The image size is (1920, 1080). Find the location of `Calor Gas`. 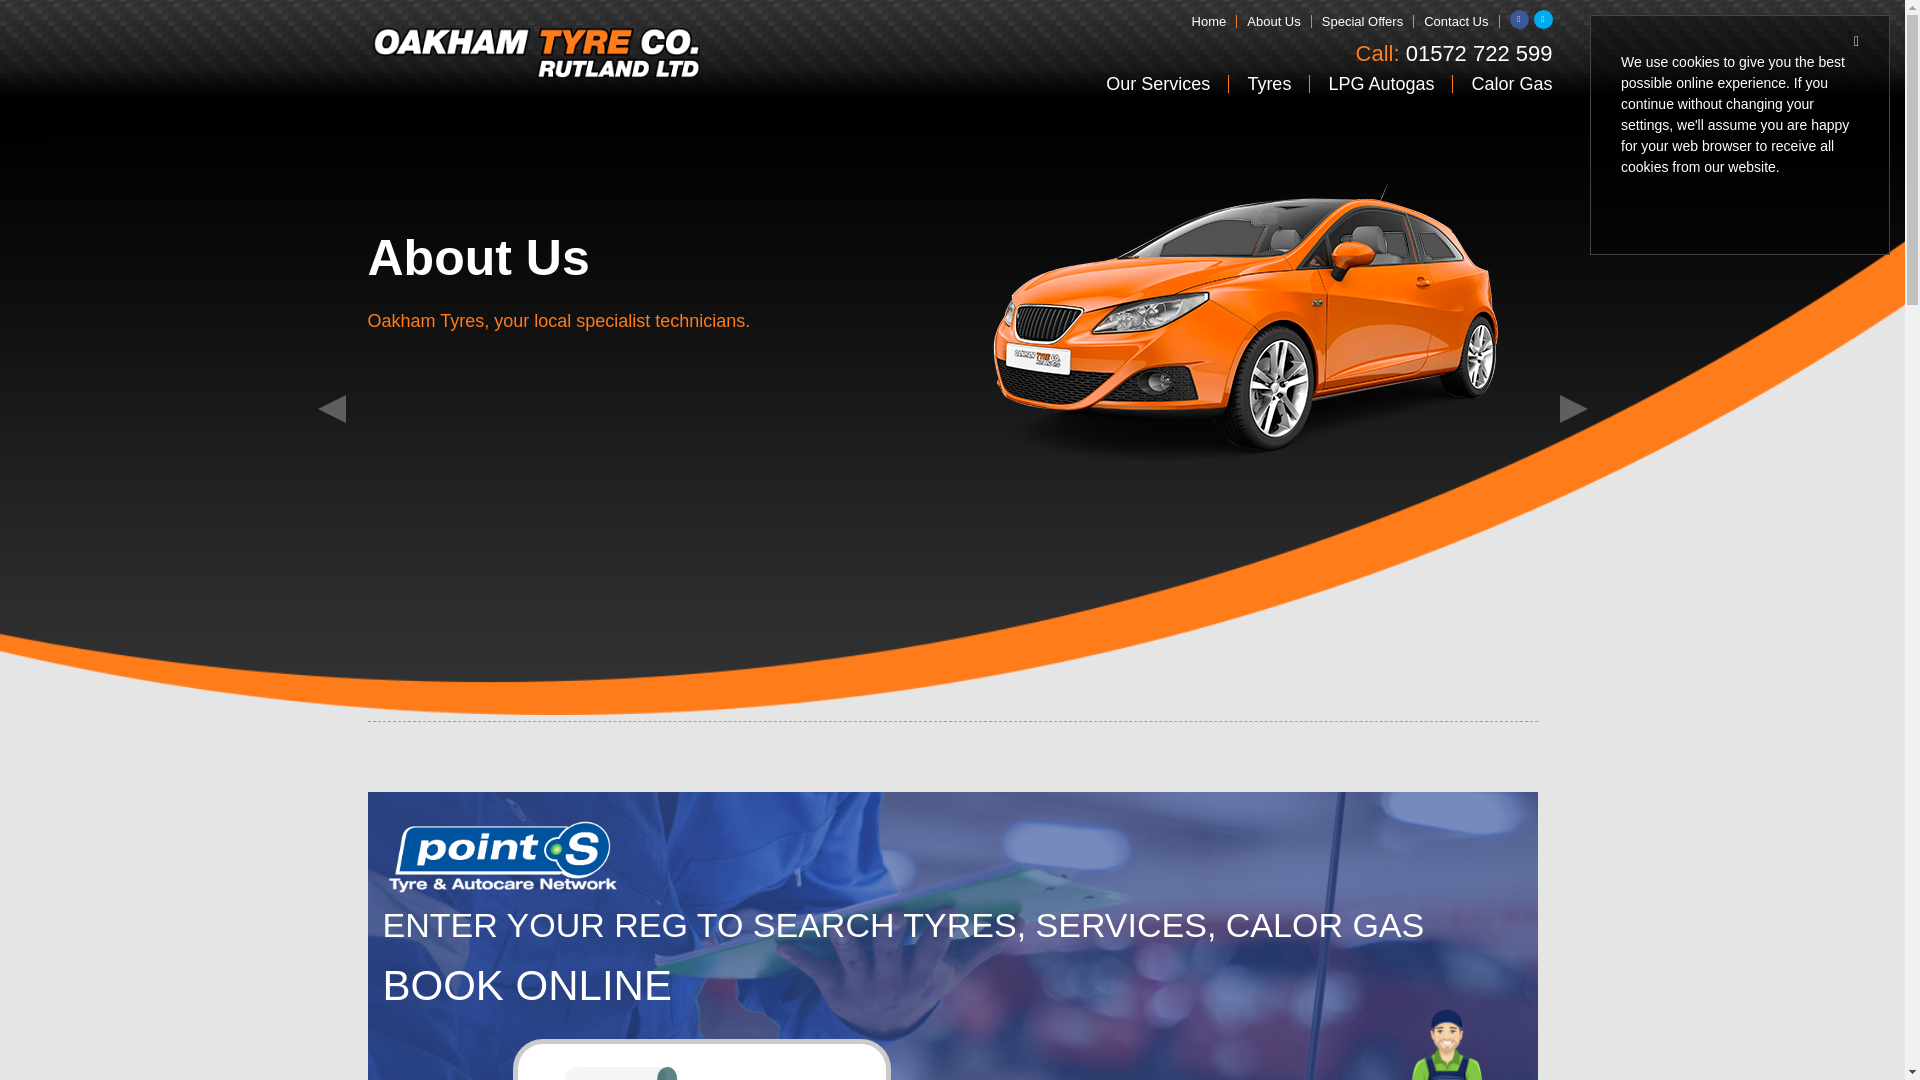

Calor Gas is located at coordinates (1502, 83).